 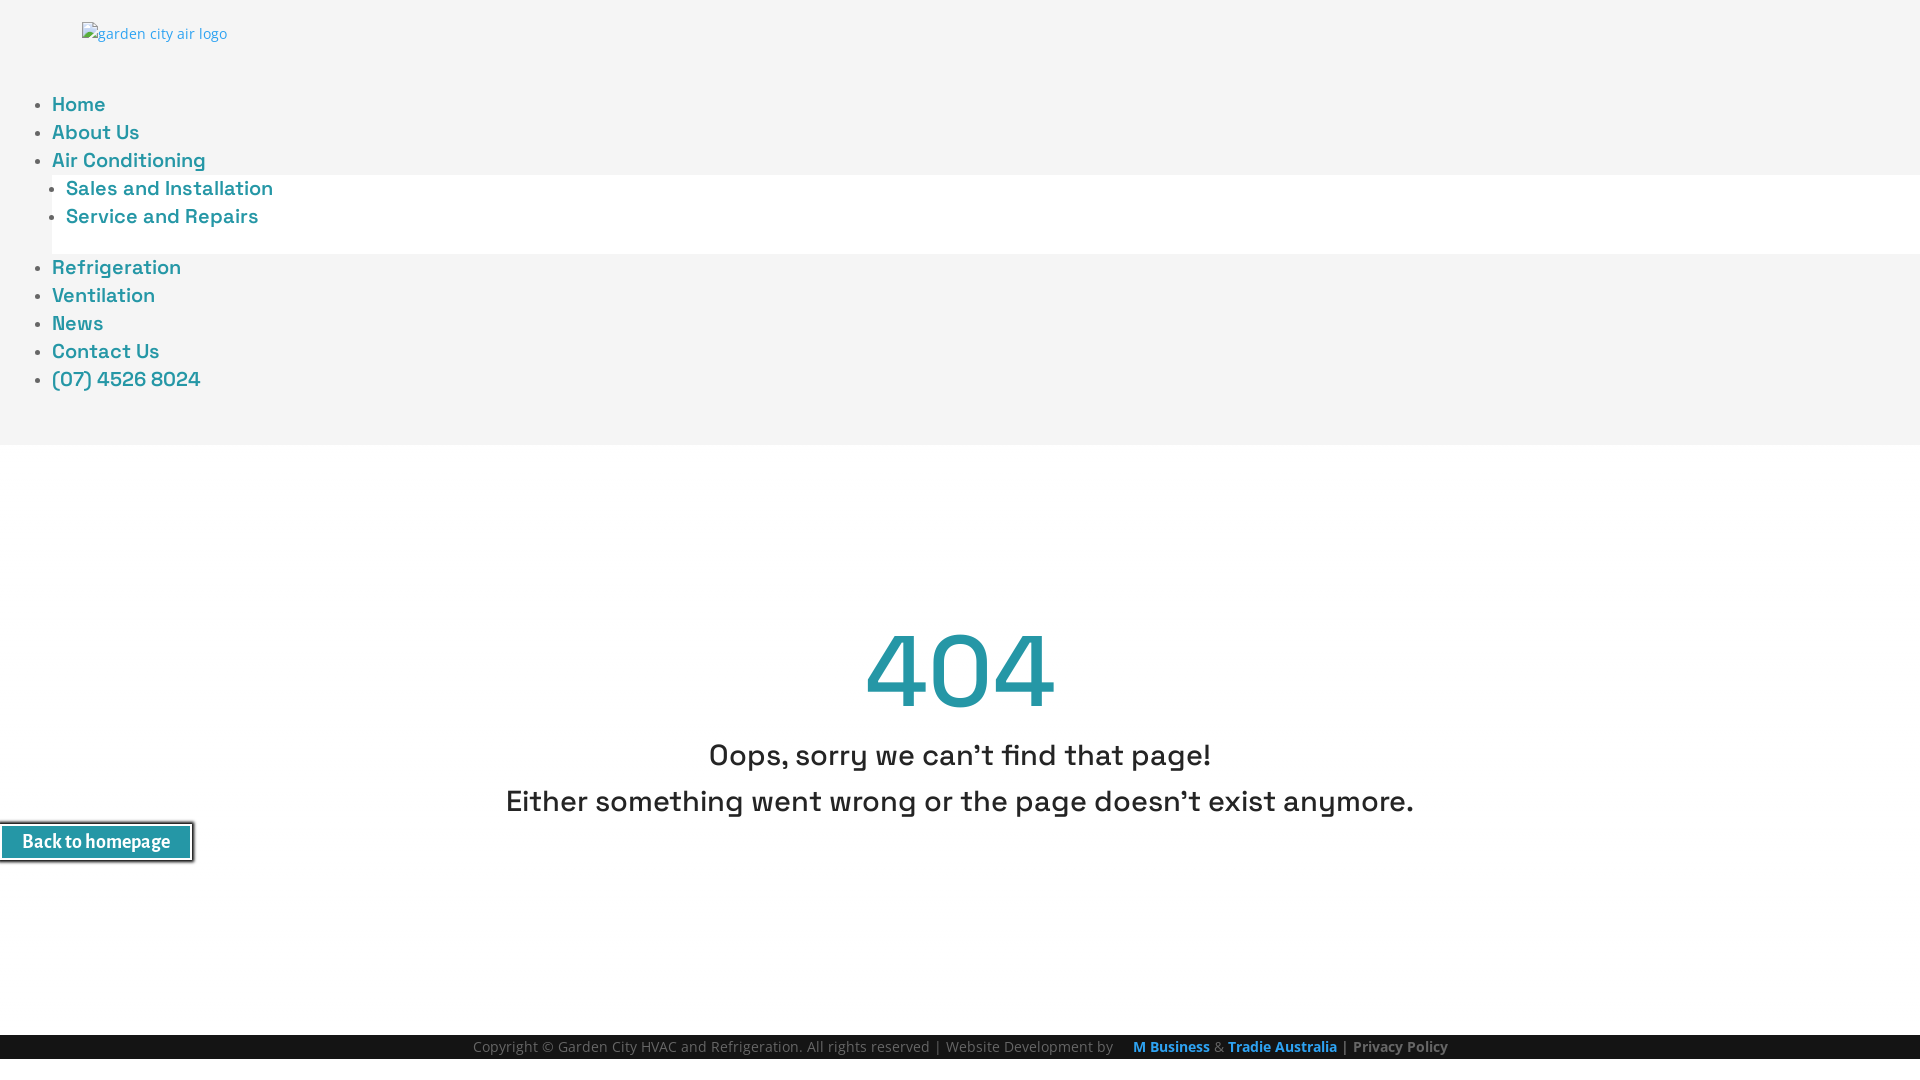 What do you see at coordinates (1250, 1046) in the screenshot?
I see `Tradie` at bounding box center [1250, 1046].